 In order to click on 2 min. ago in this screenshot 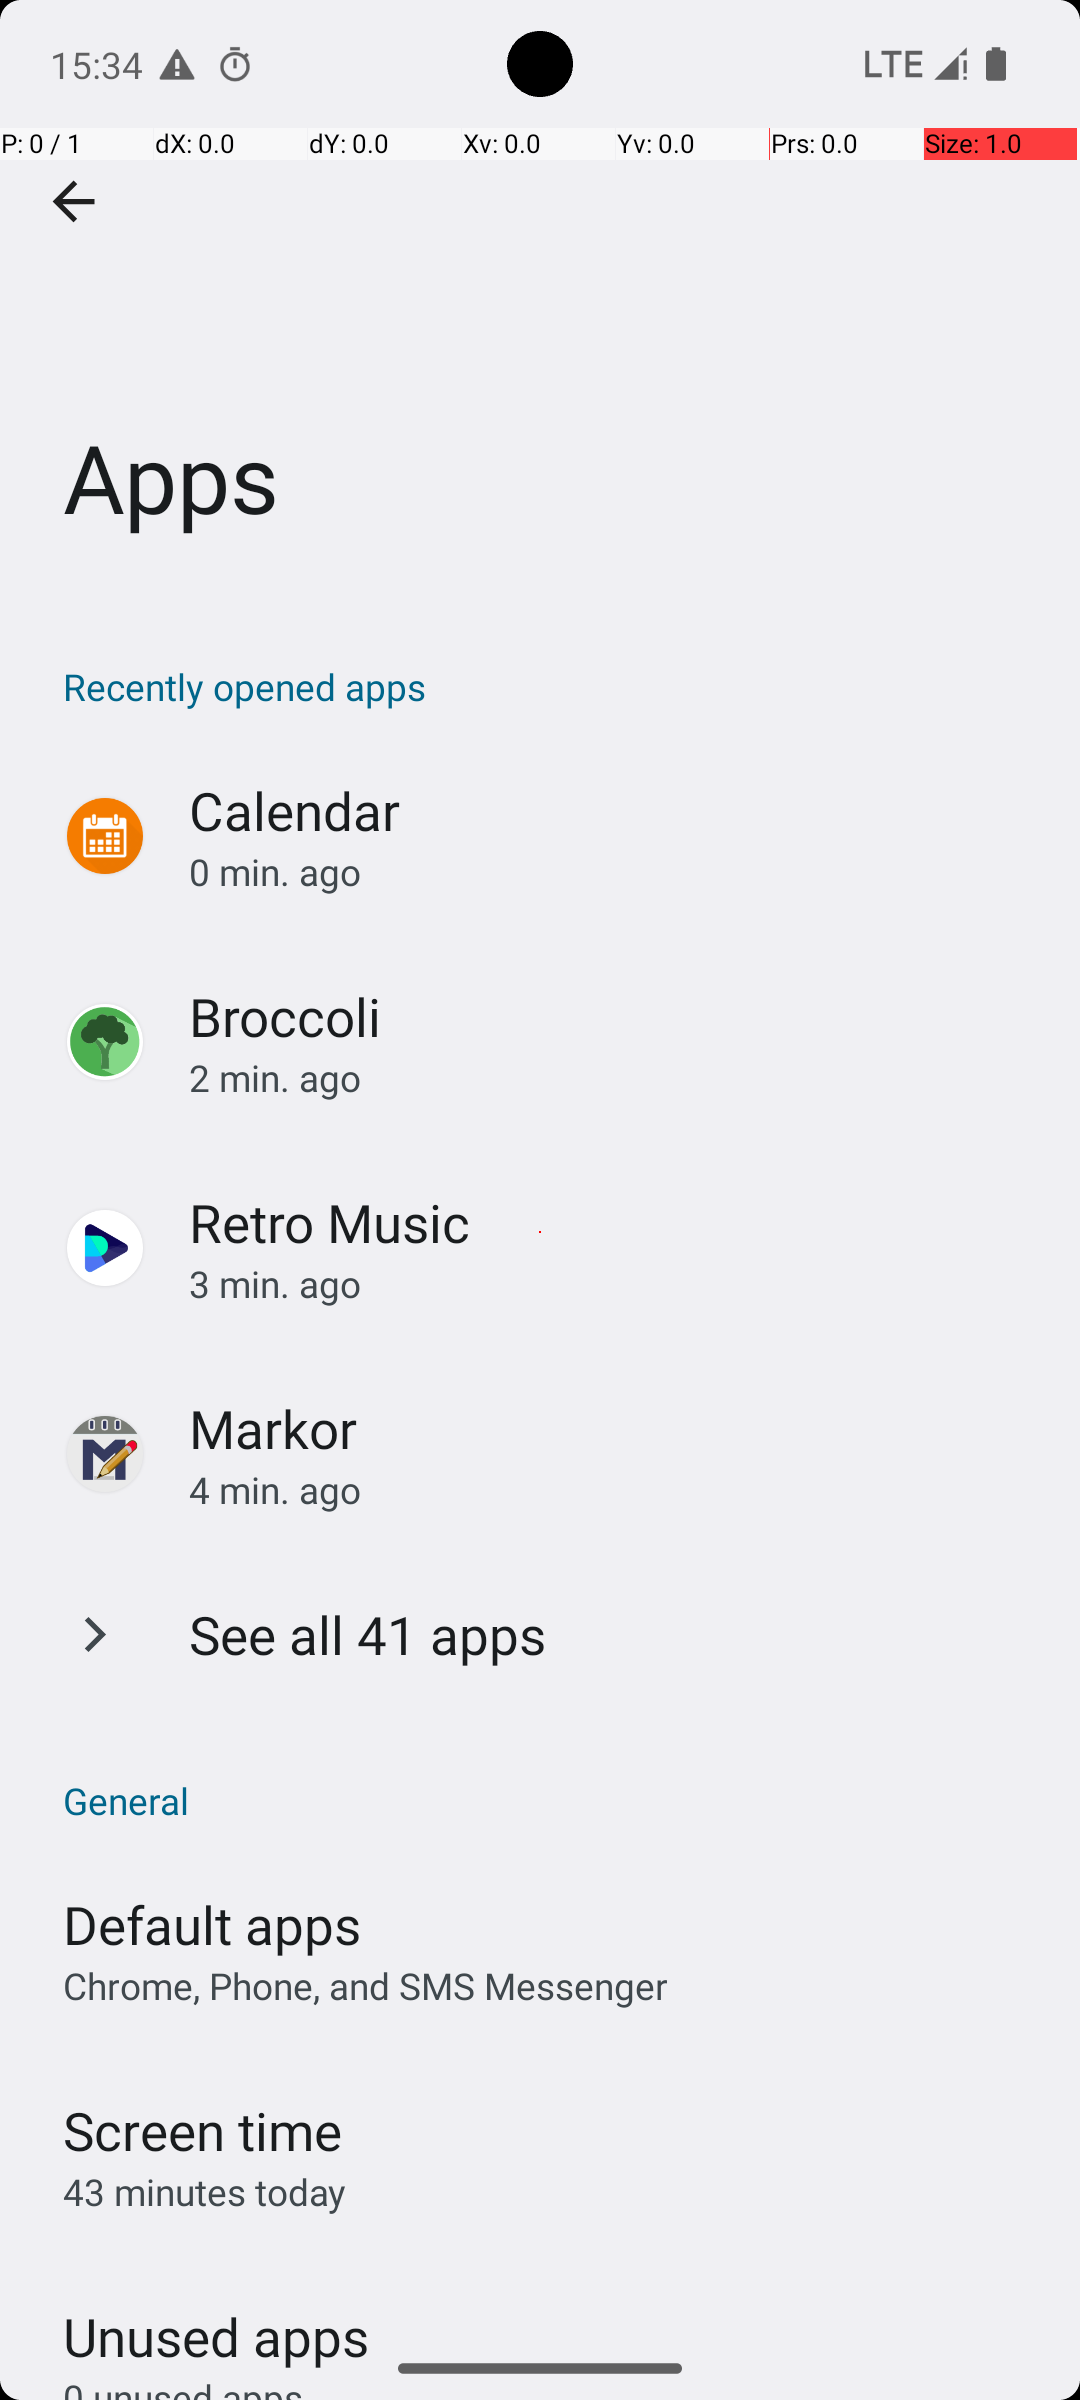, I will do `click(614, 1078)`.